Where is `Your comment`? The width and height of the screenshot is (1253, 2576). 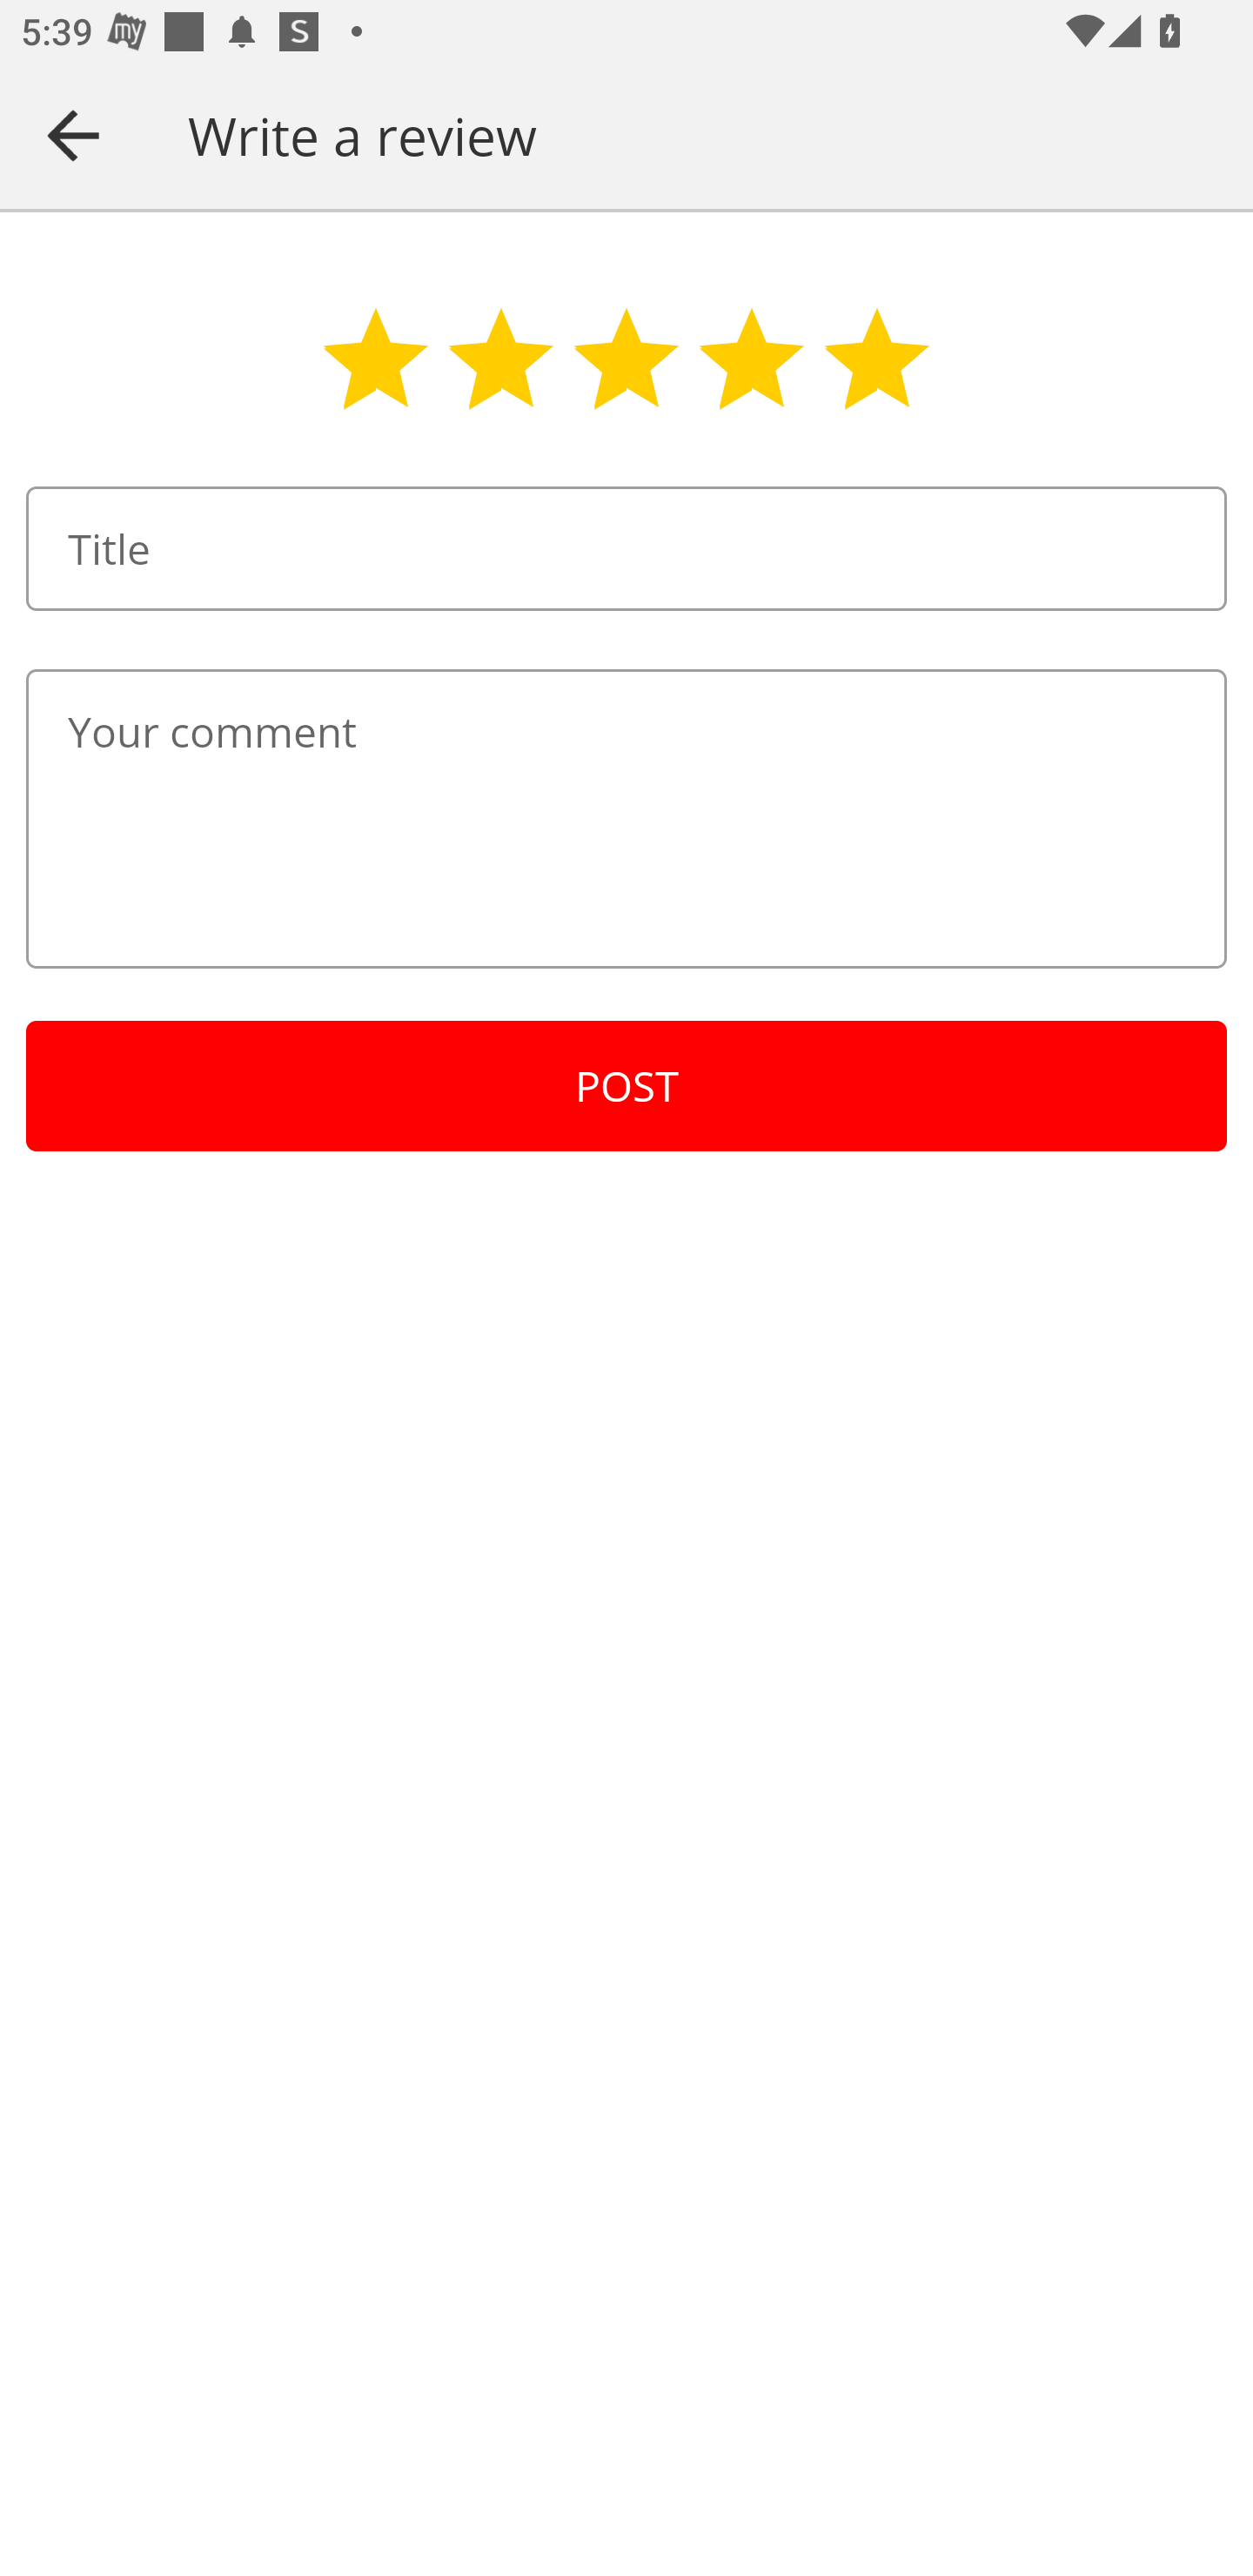
Your comment is located at coordinates (626, 818).